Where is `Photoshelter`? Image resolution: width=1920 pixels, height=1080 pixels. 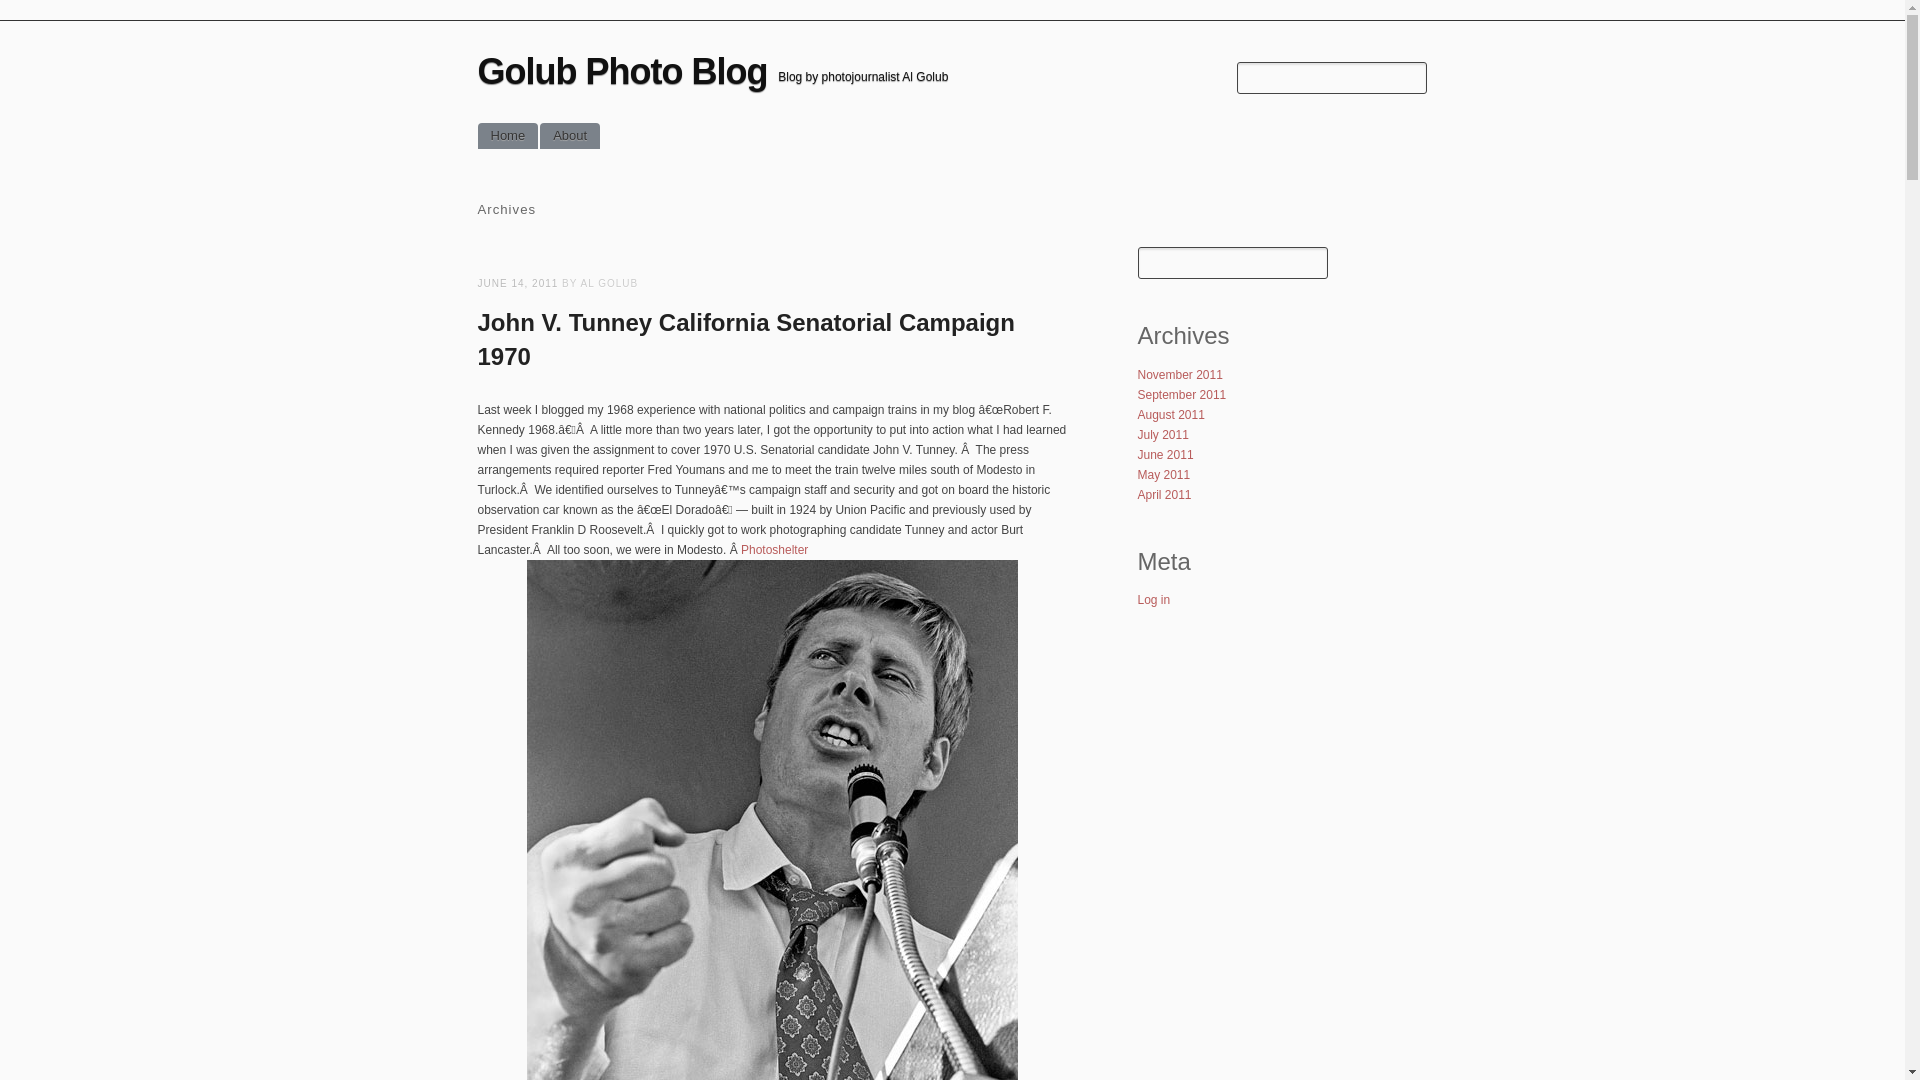 Photoshelter is located at coordinates (774, 550).